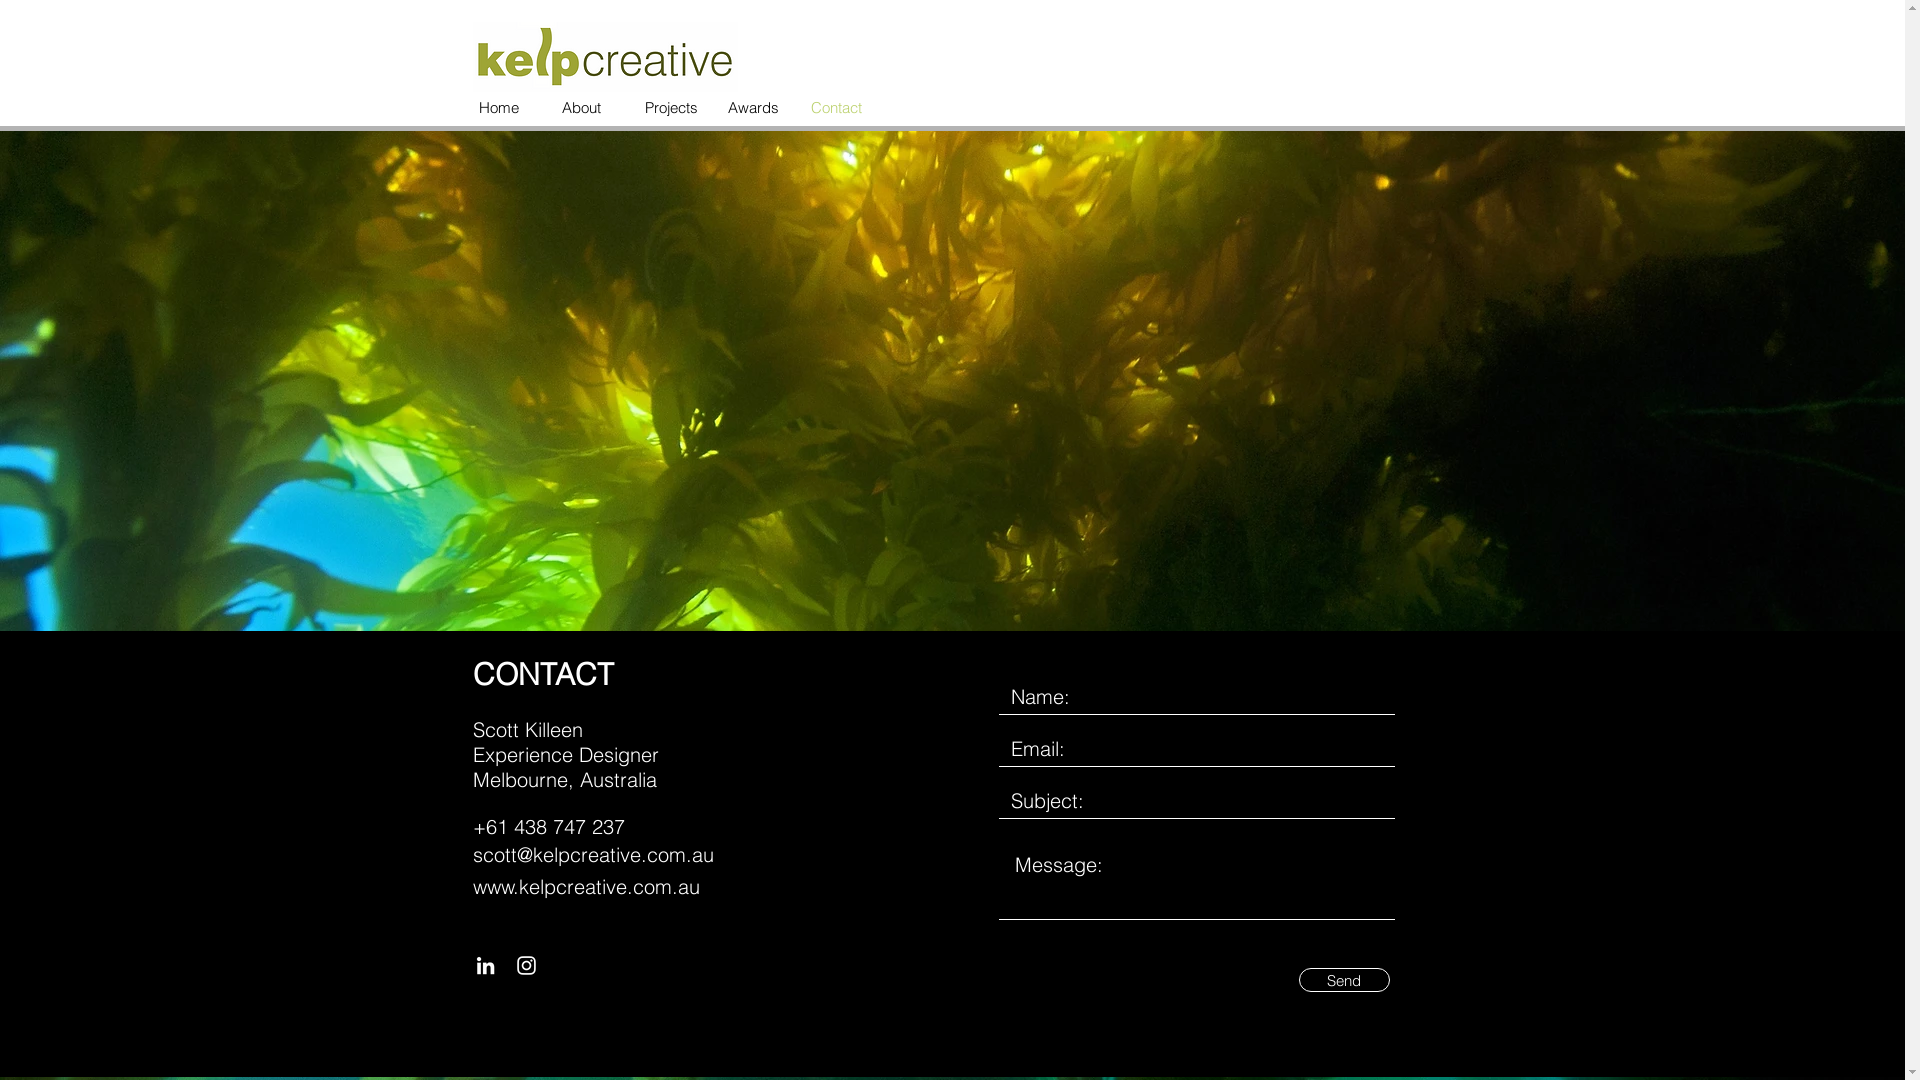  I want to click on Contact, so click(838, 108).